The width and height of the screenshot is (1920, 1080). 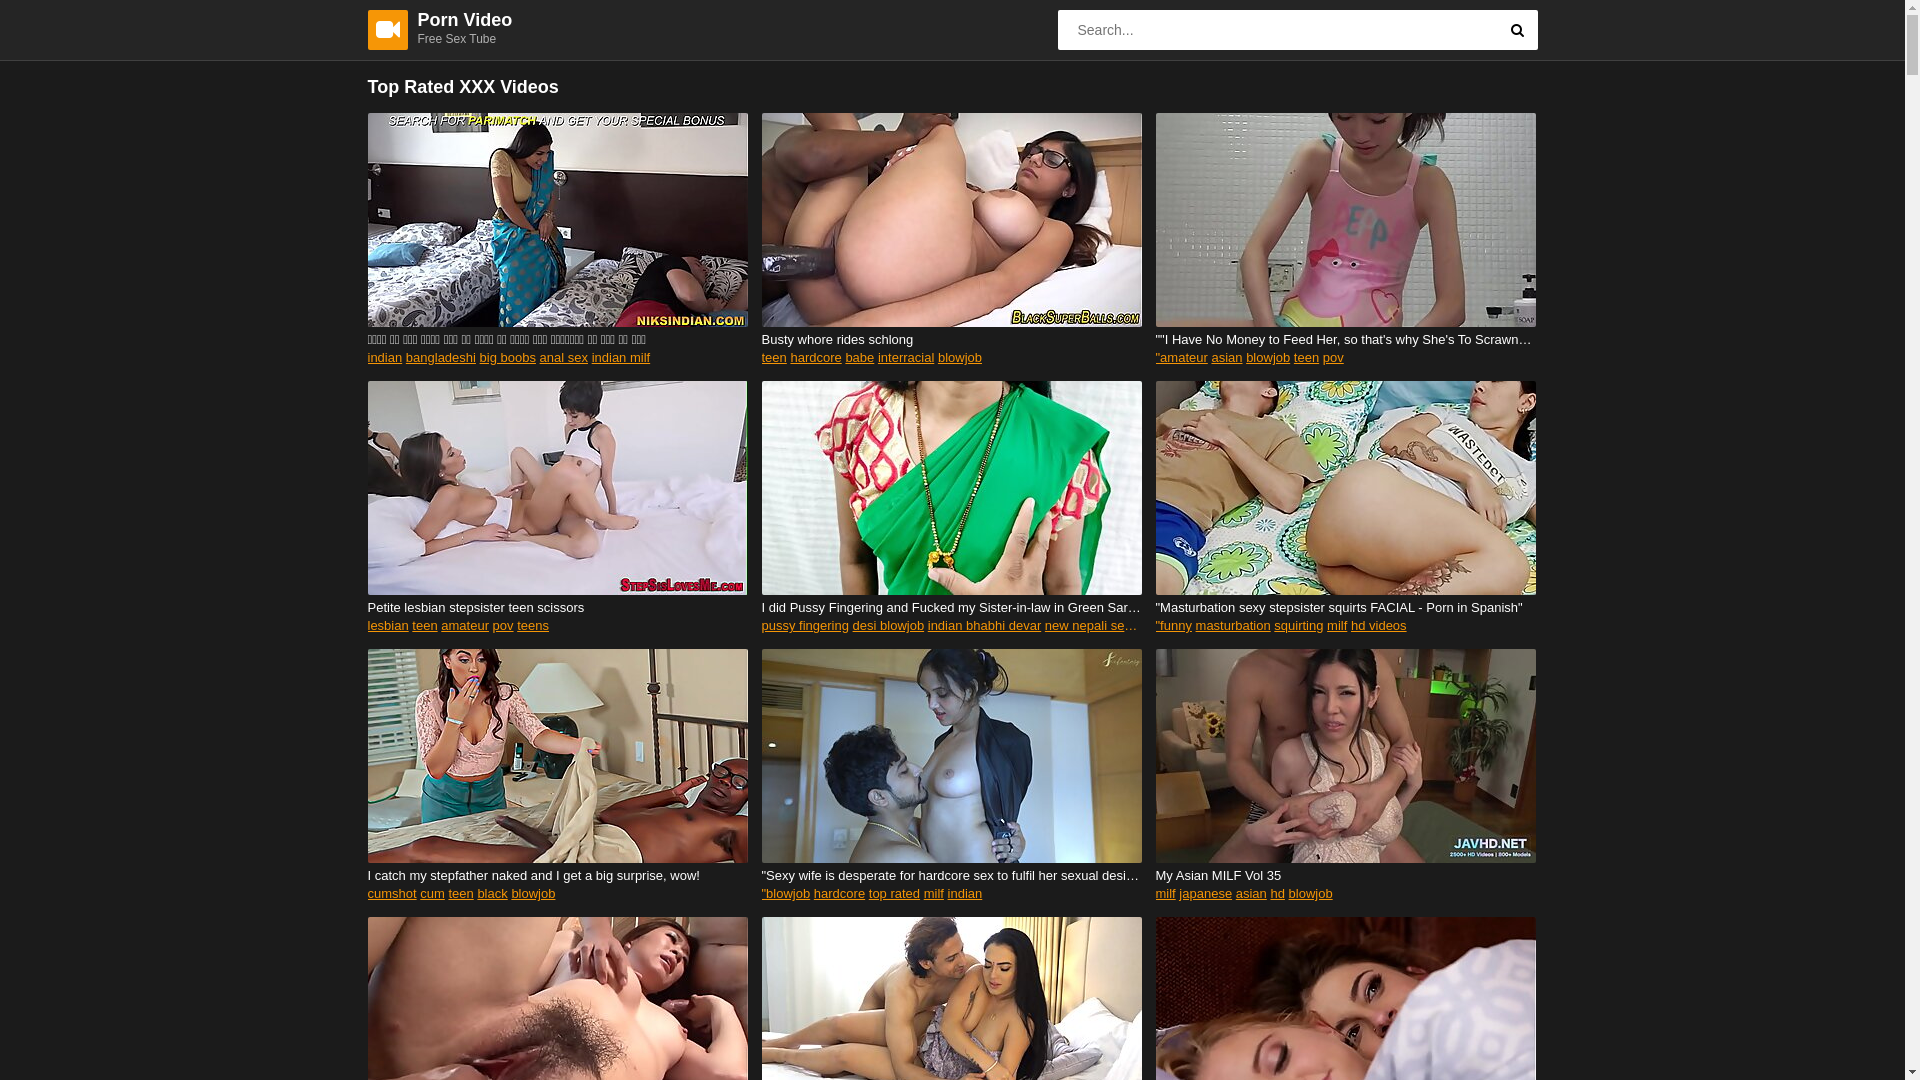 I want to click on bangladeshi, so click(x=441, y=358).